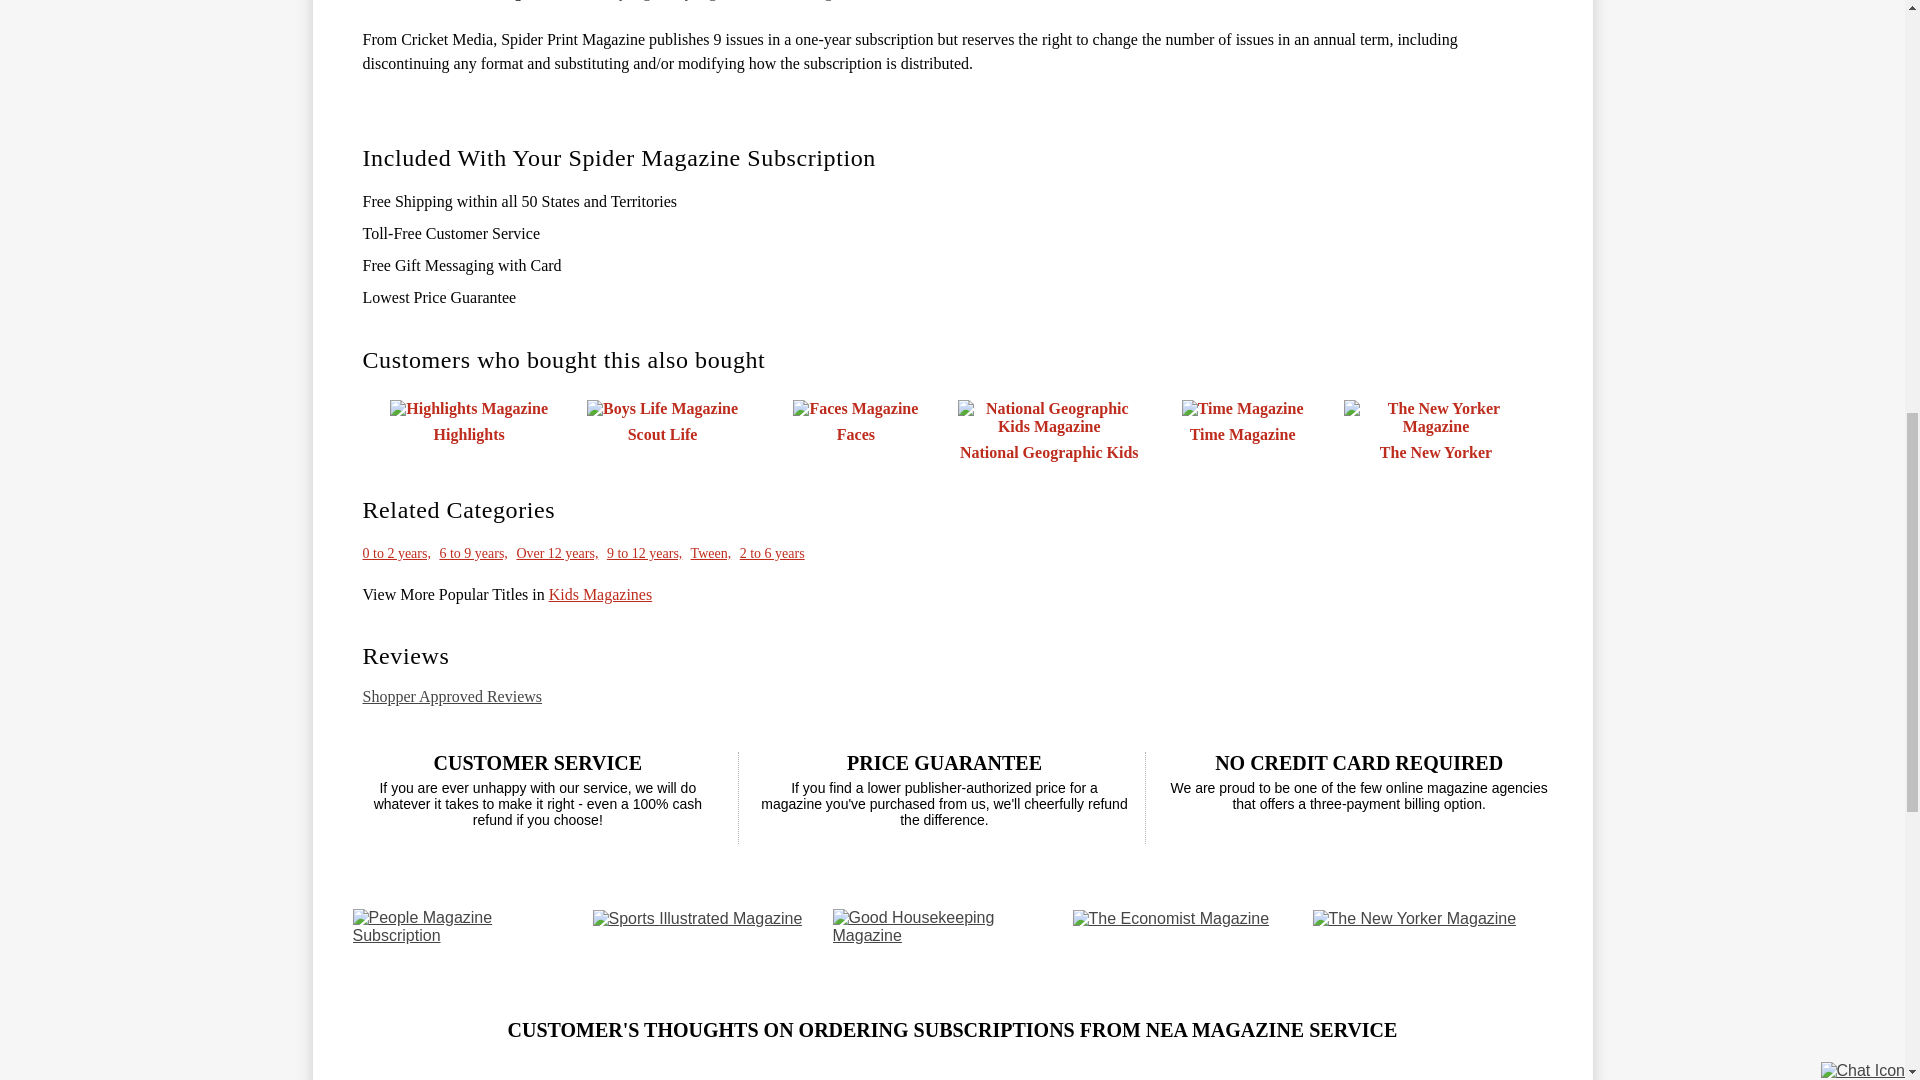  Describe the element at coordinates (469, 421) in the screenshot. I see `Highlights` at that location.